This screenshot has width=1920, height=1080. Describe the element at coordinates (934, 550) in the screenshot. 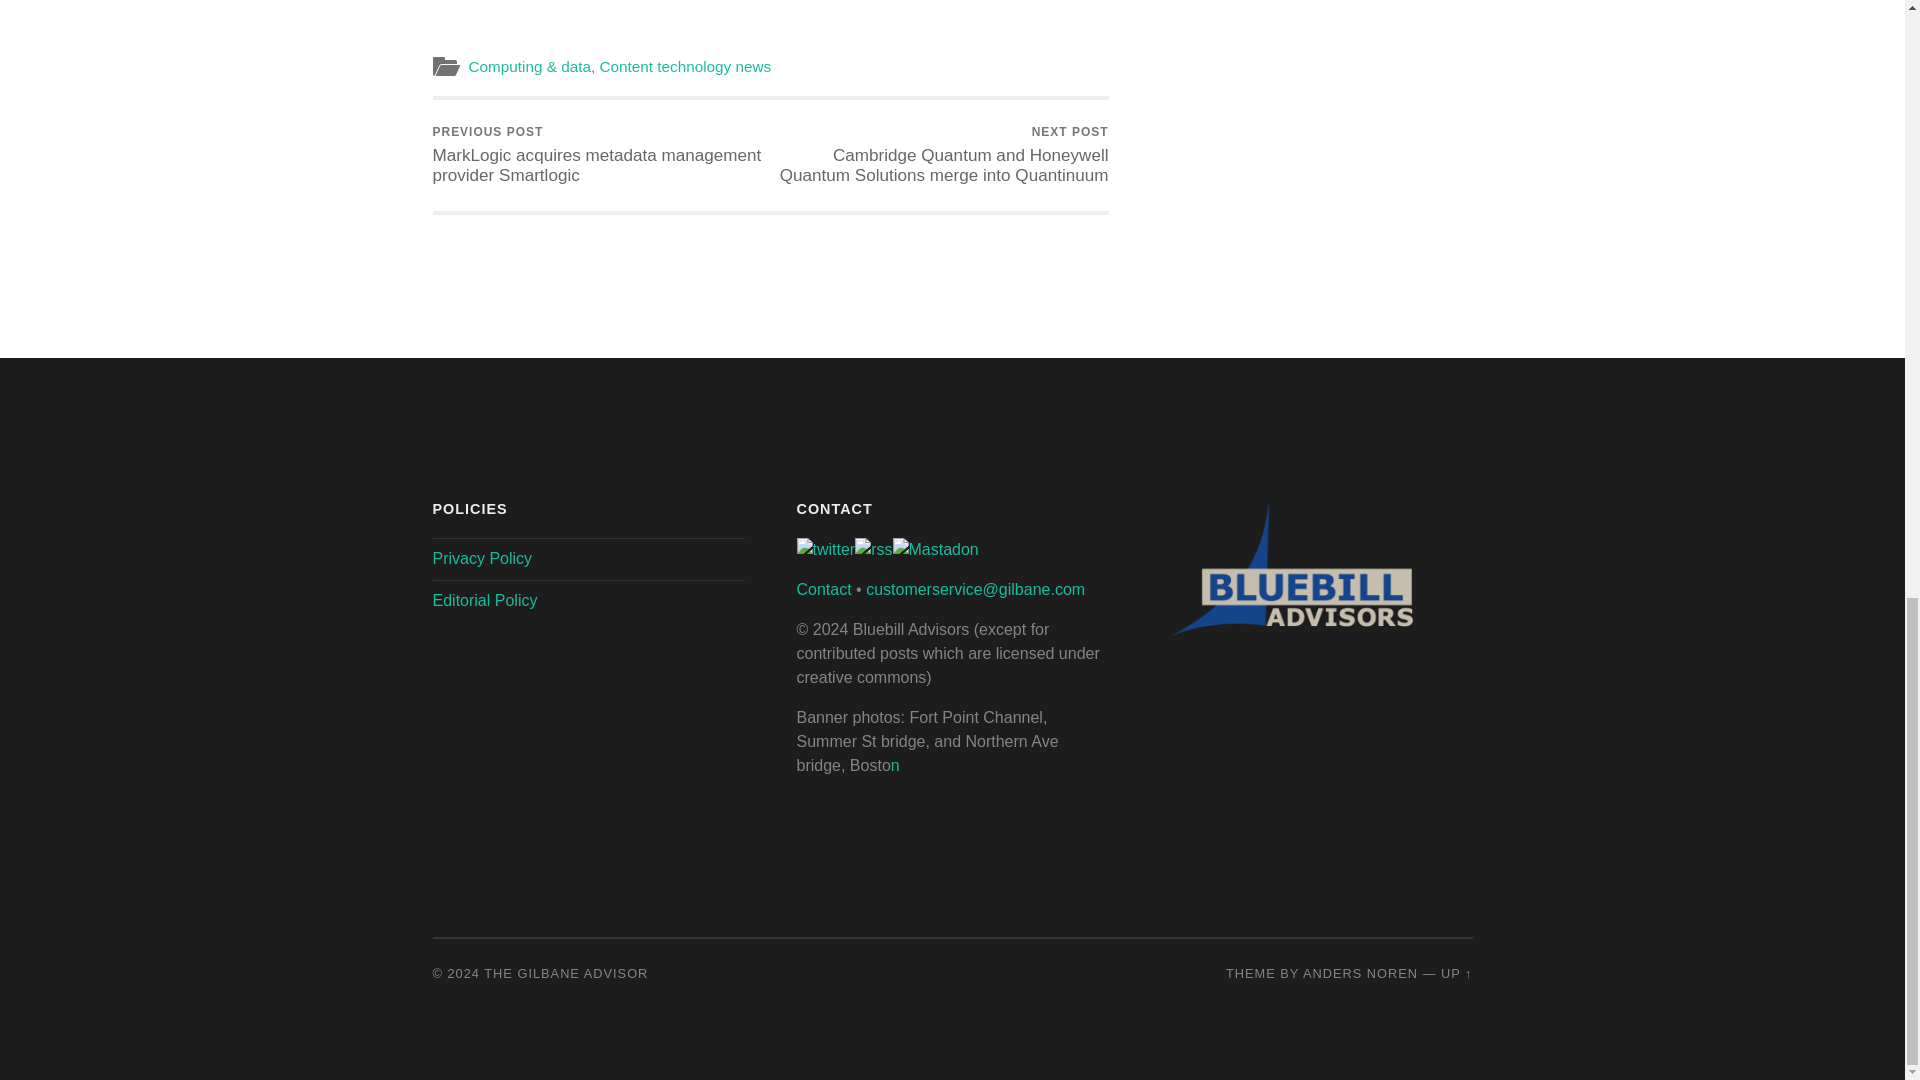

I see `Mastadon-logo-purple-32x34` at that location.